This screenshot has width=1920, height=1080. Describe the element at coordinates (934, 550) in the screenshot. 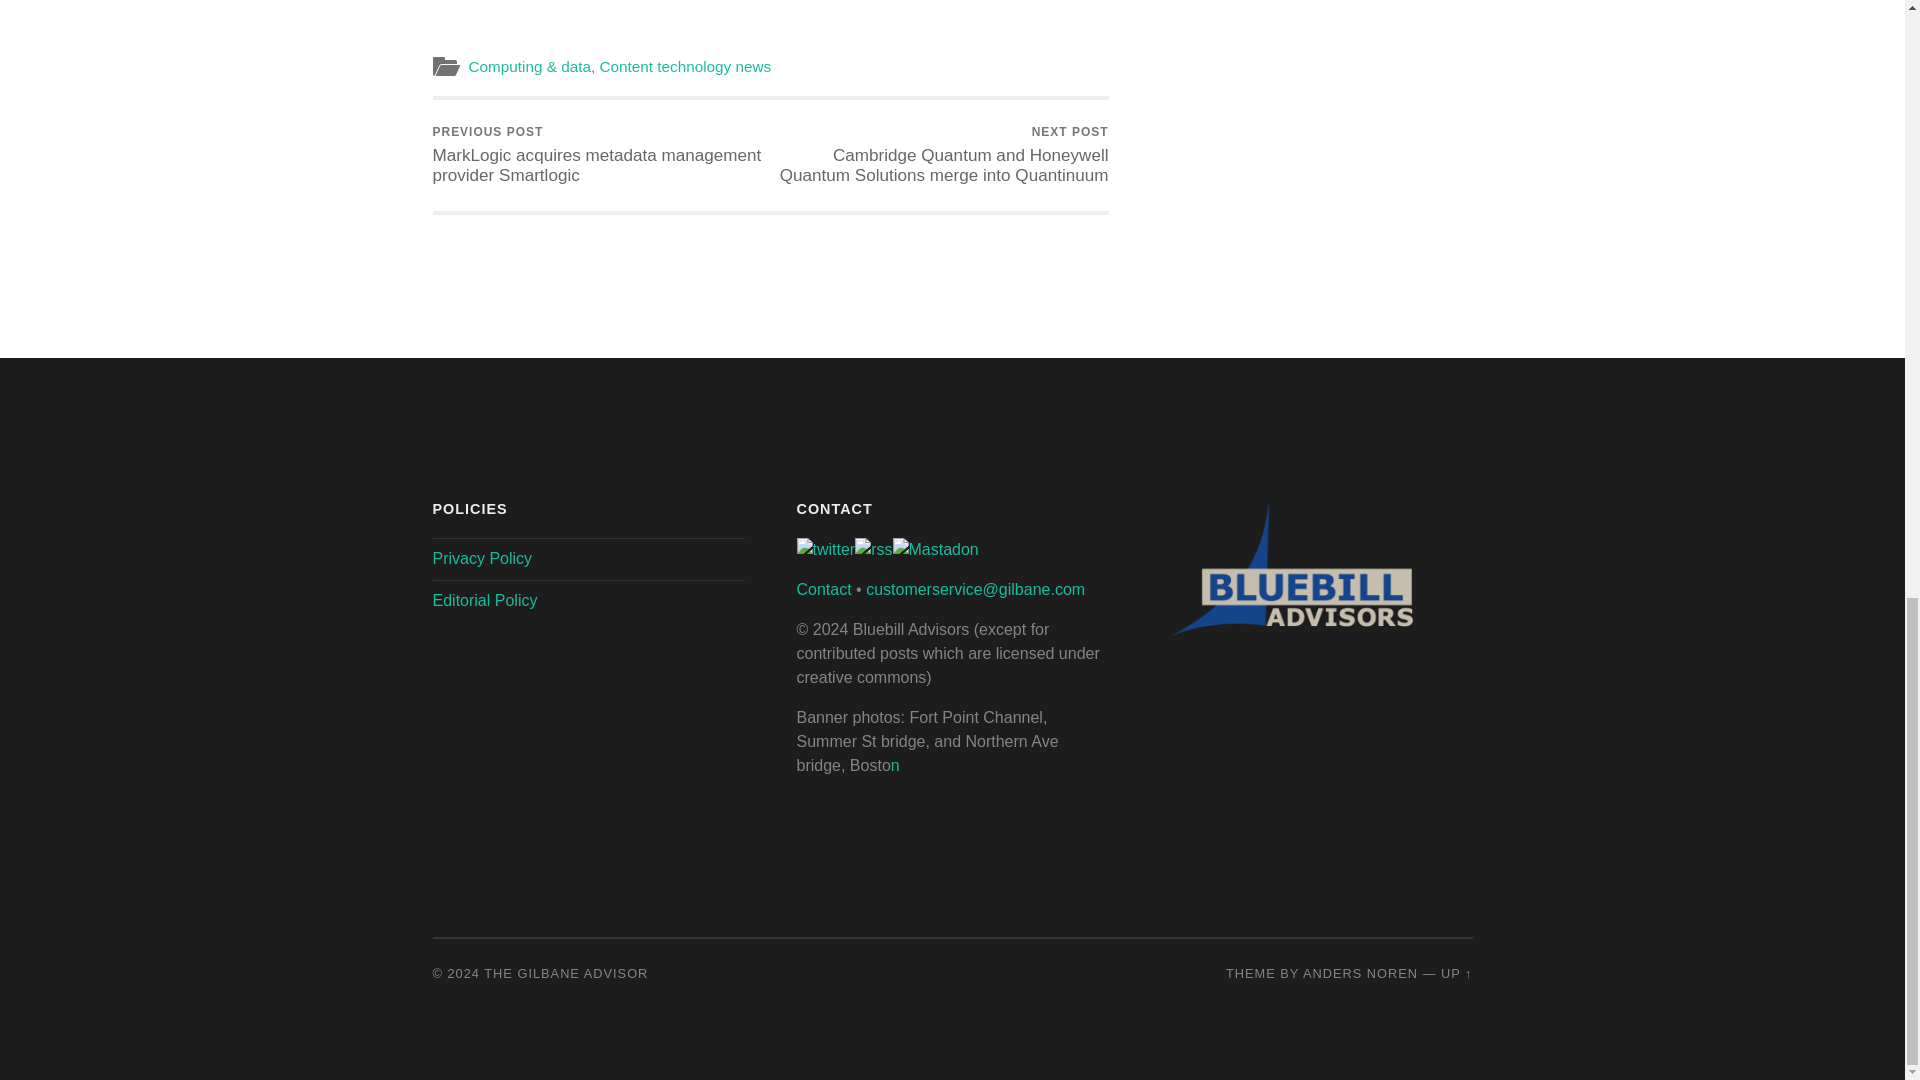

I see `Mastadon-logo-purple-32x34` at that location.